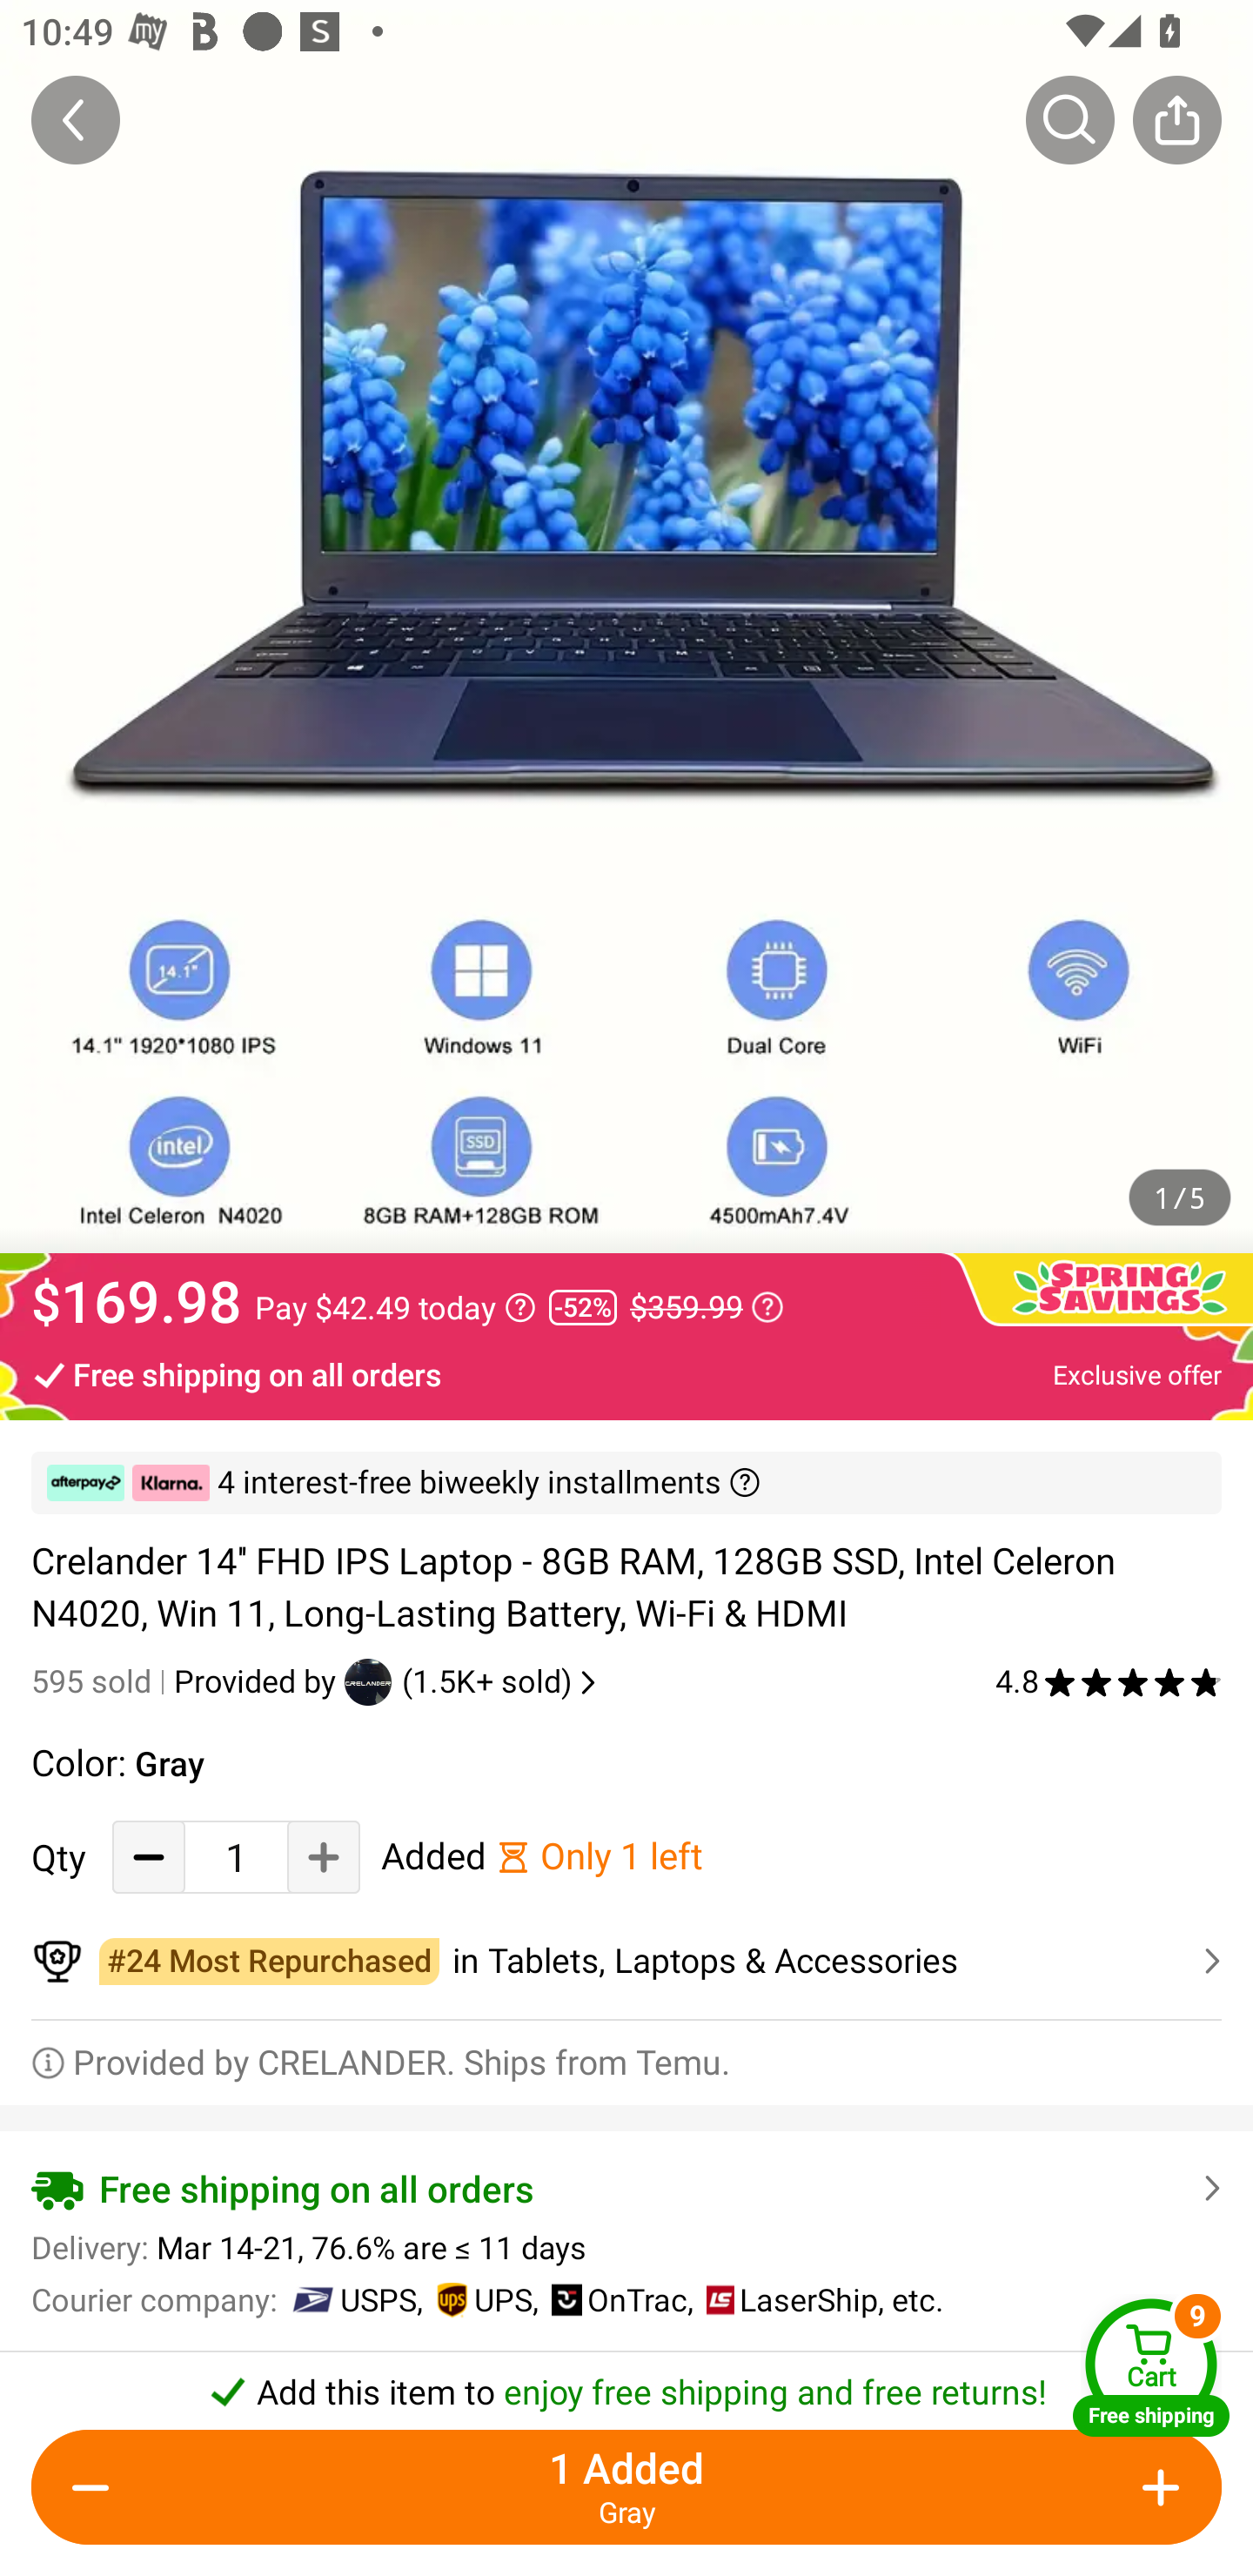  I want to click on Decrease Quantity Button, so click(149, 1857).